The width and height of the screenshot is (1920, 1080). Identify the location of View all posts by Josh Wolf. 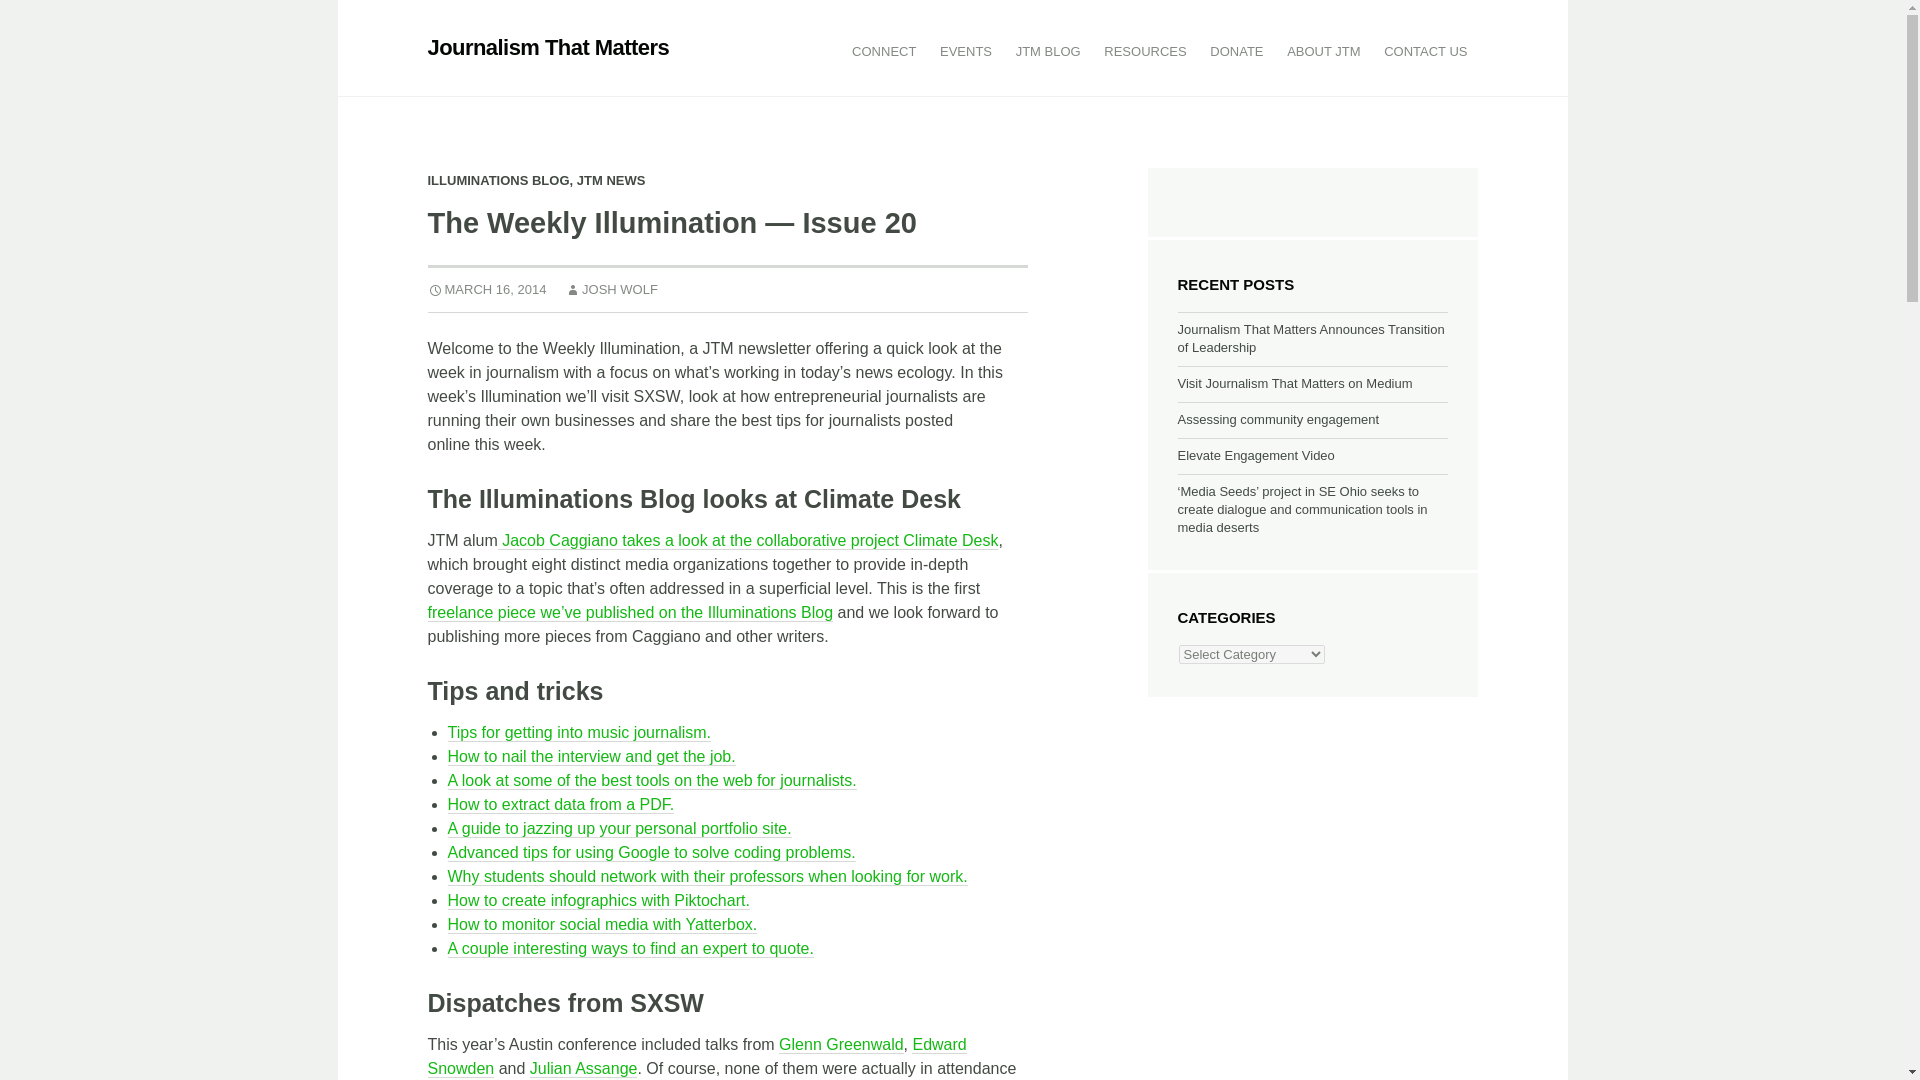
(611, 289).